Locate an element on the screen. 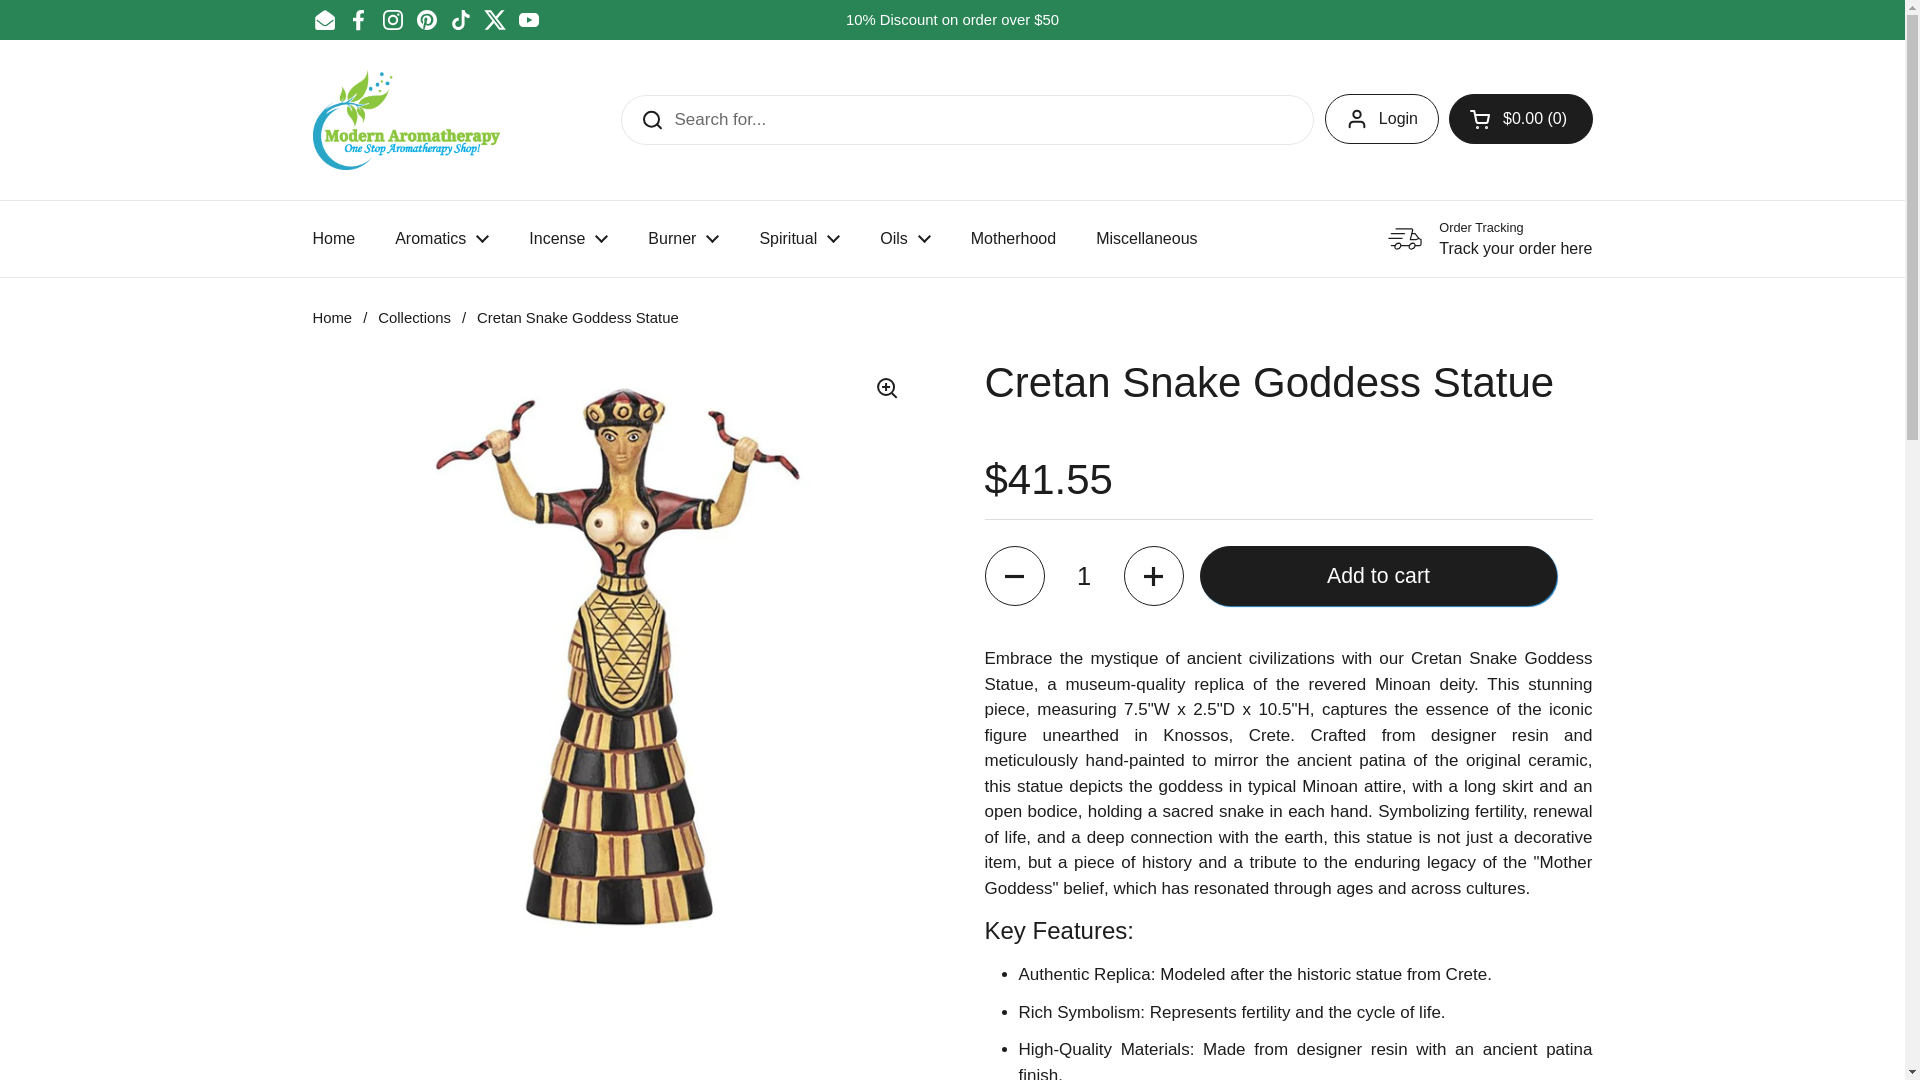  Aromatics is located at coordinates (441, 239).